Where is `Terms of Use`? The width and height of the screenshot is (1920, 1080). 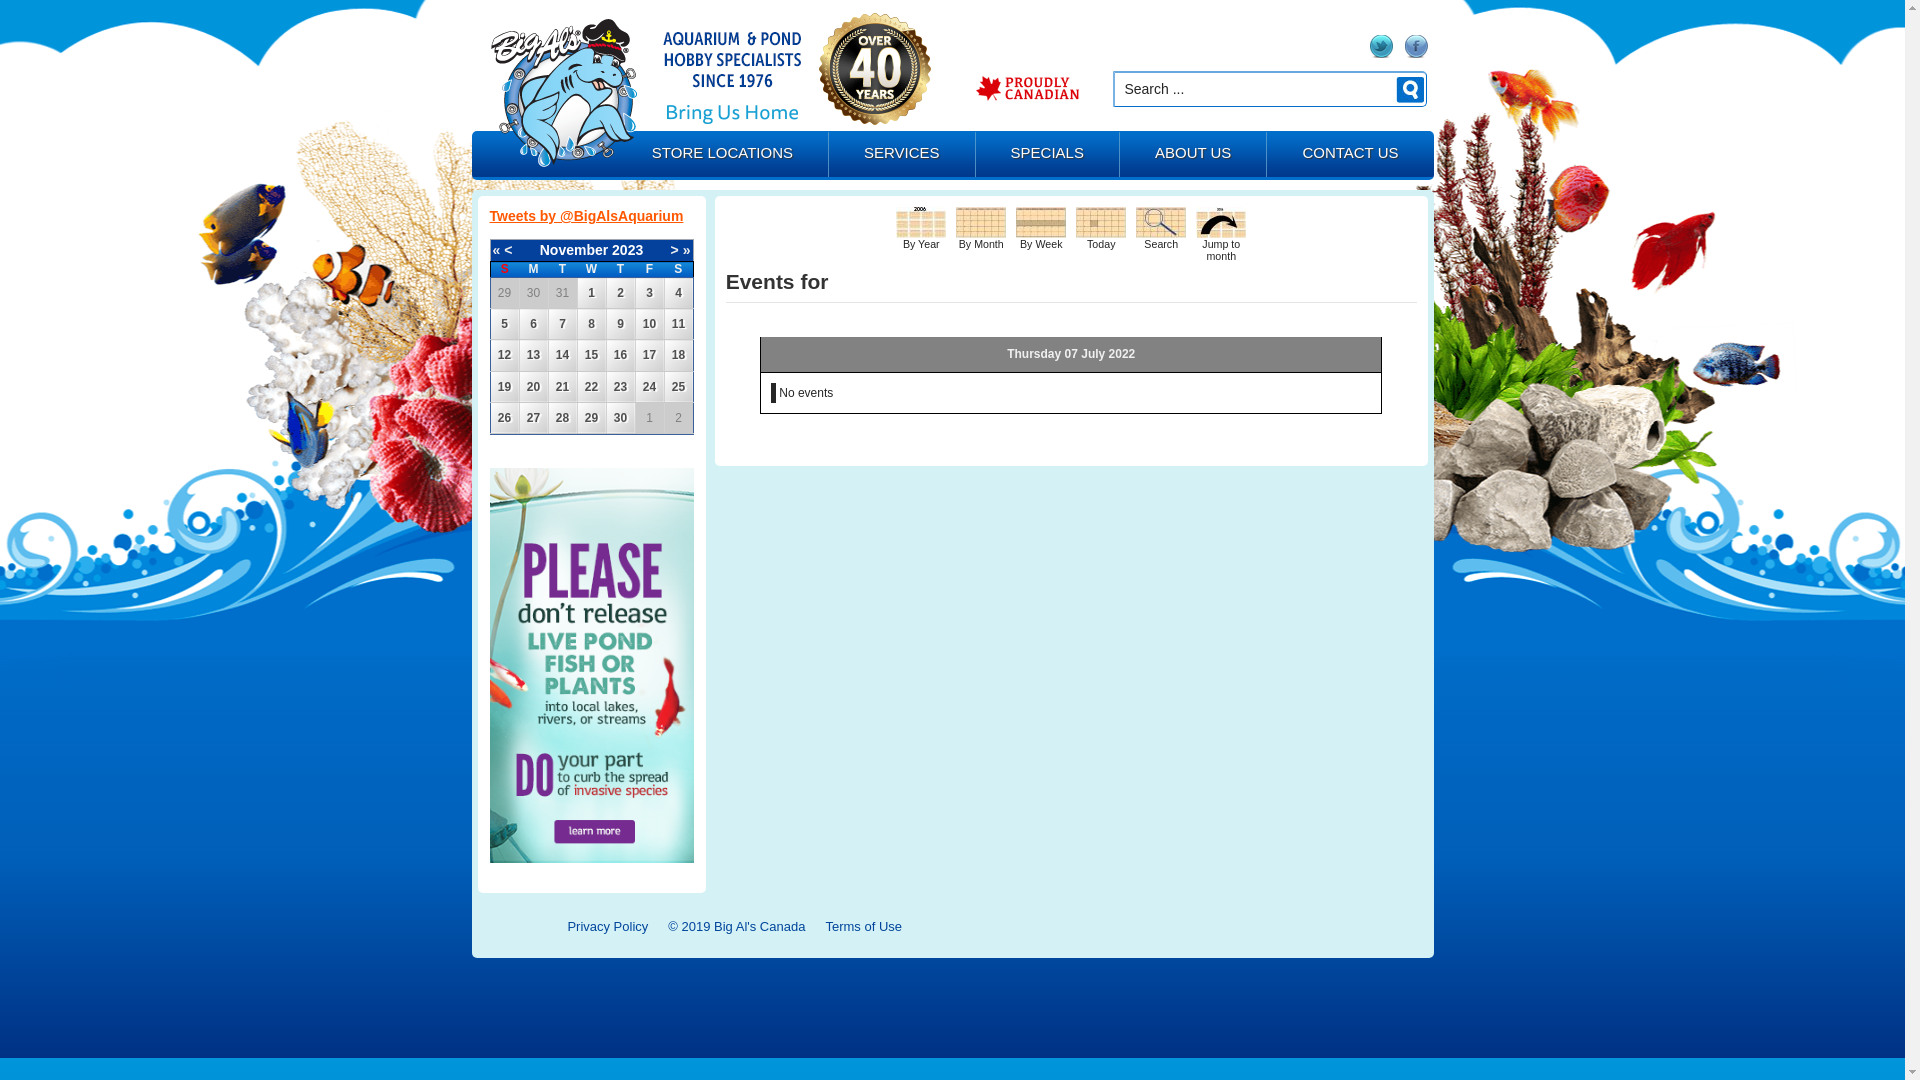 Terms of Use is located at coordinates (864, 926).